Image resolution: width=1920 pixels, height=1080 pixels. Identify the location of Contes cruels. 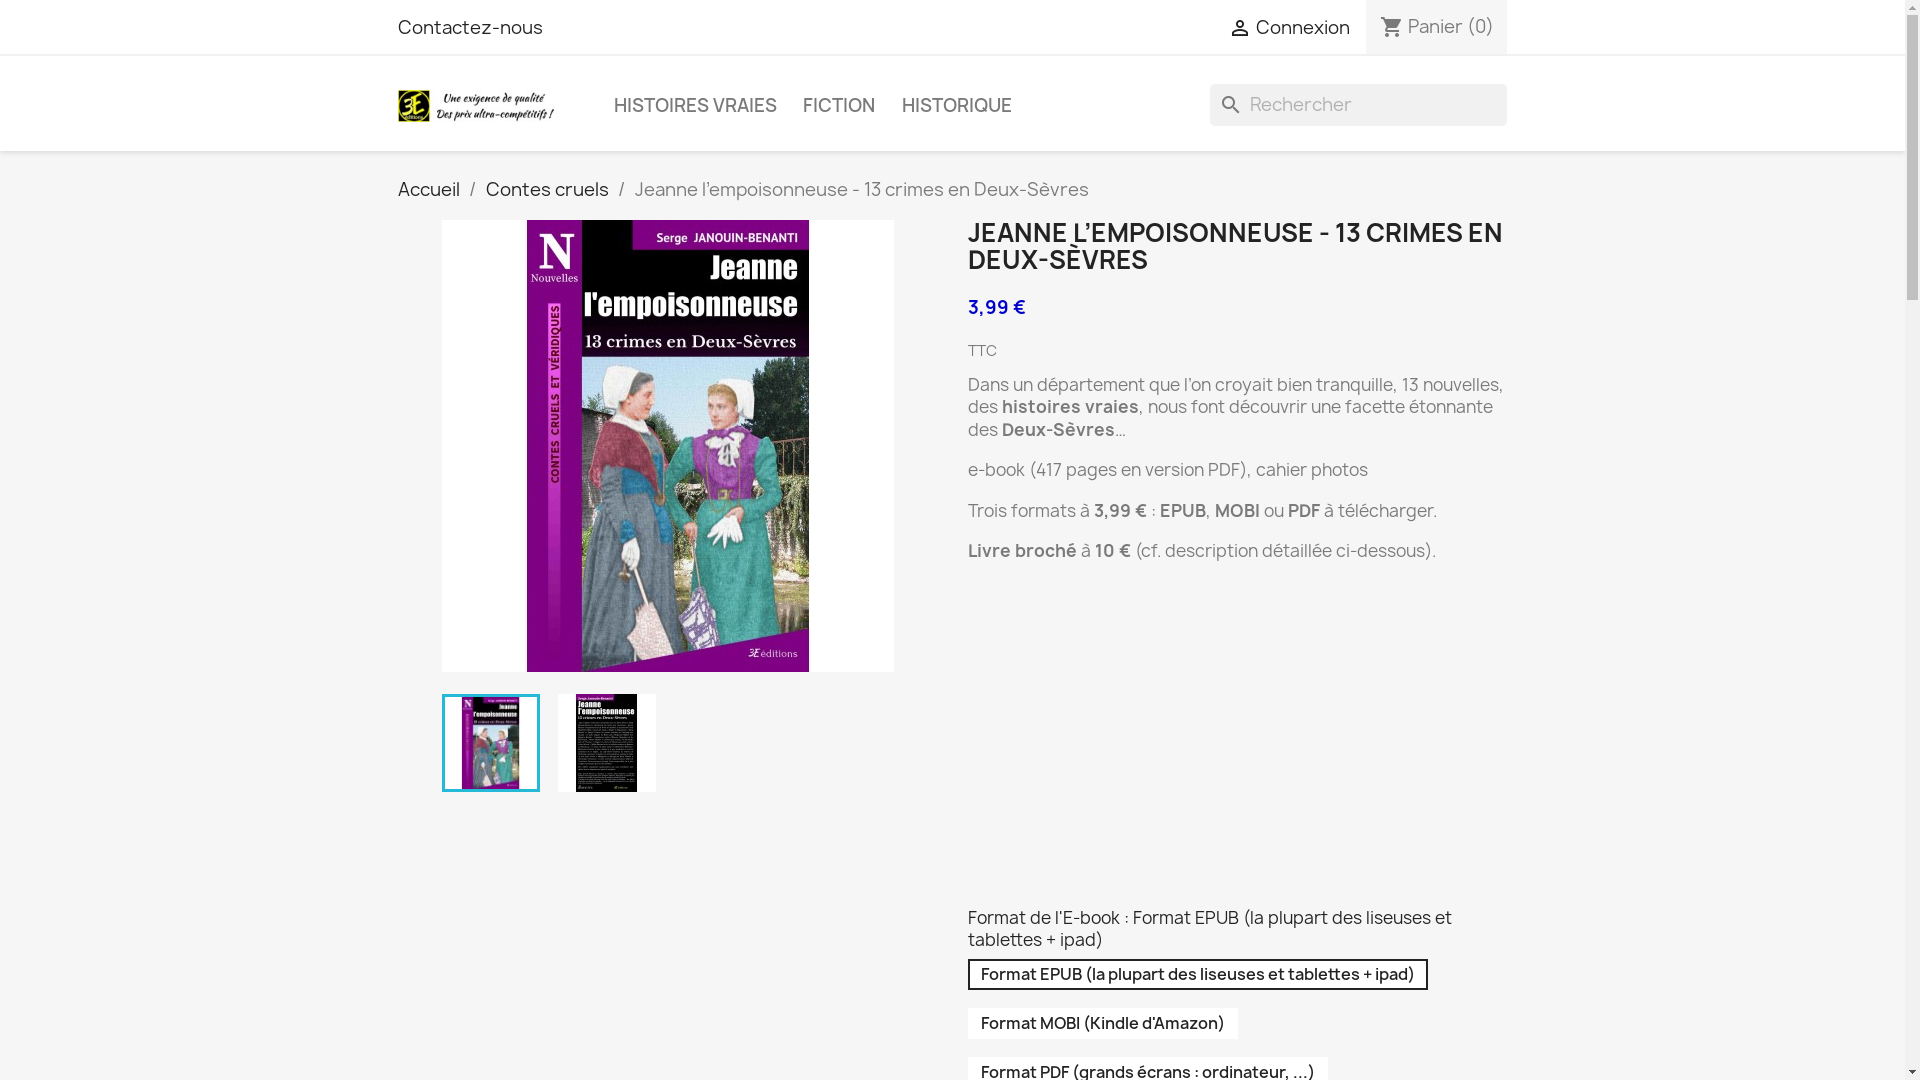
(548, 190).